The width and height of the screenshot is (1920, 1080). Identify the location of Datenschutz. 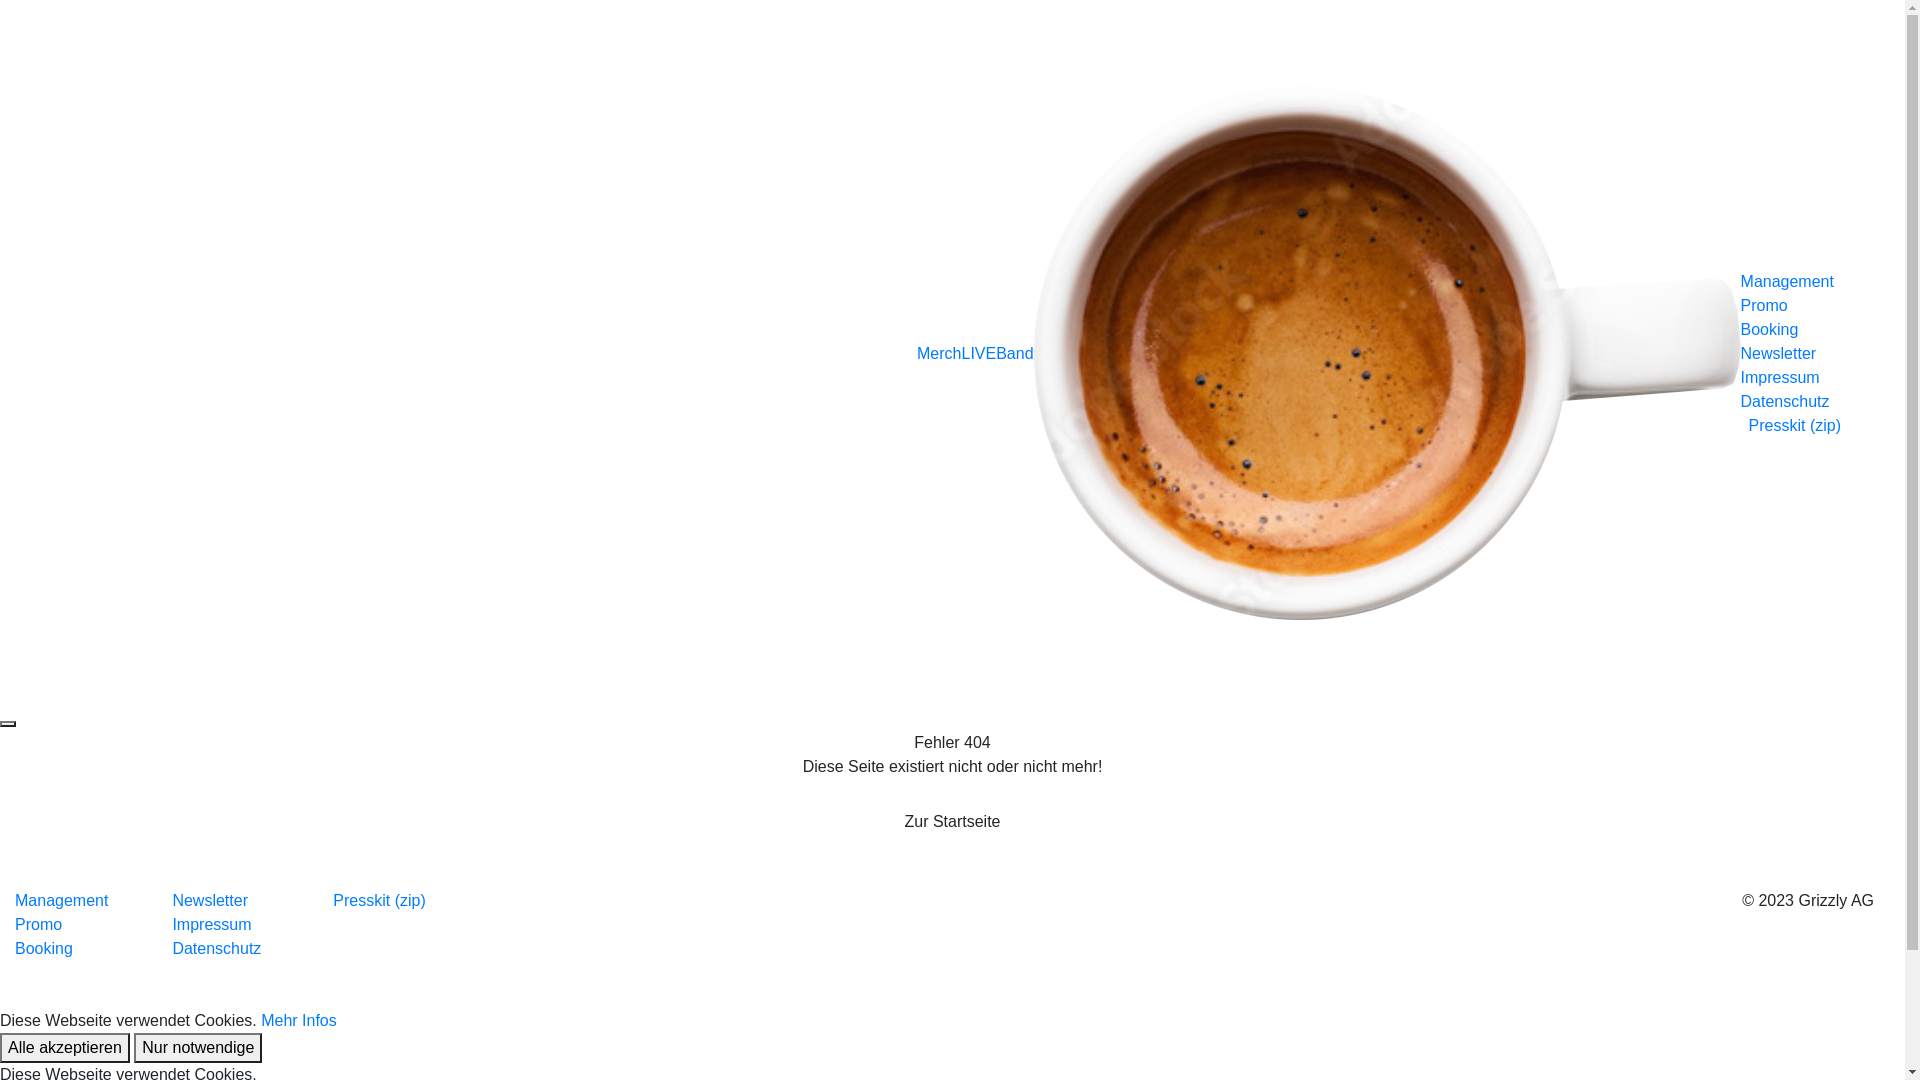
(1786, 400).